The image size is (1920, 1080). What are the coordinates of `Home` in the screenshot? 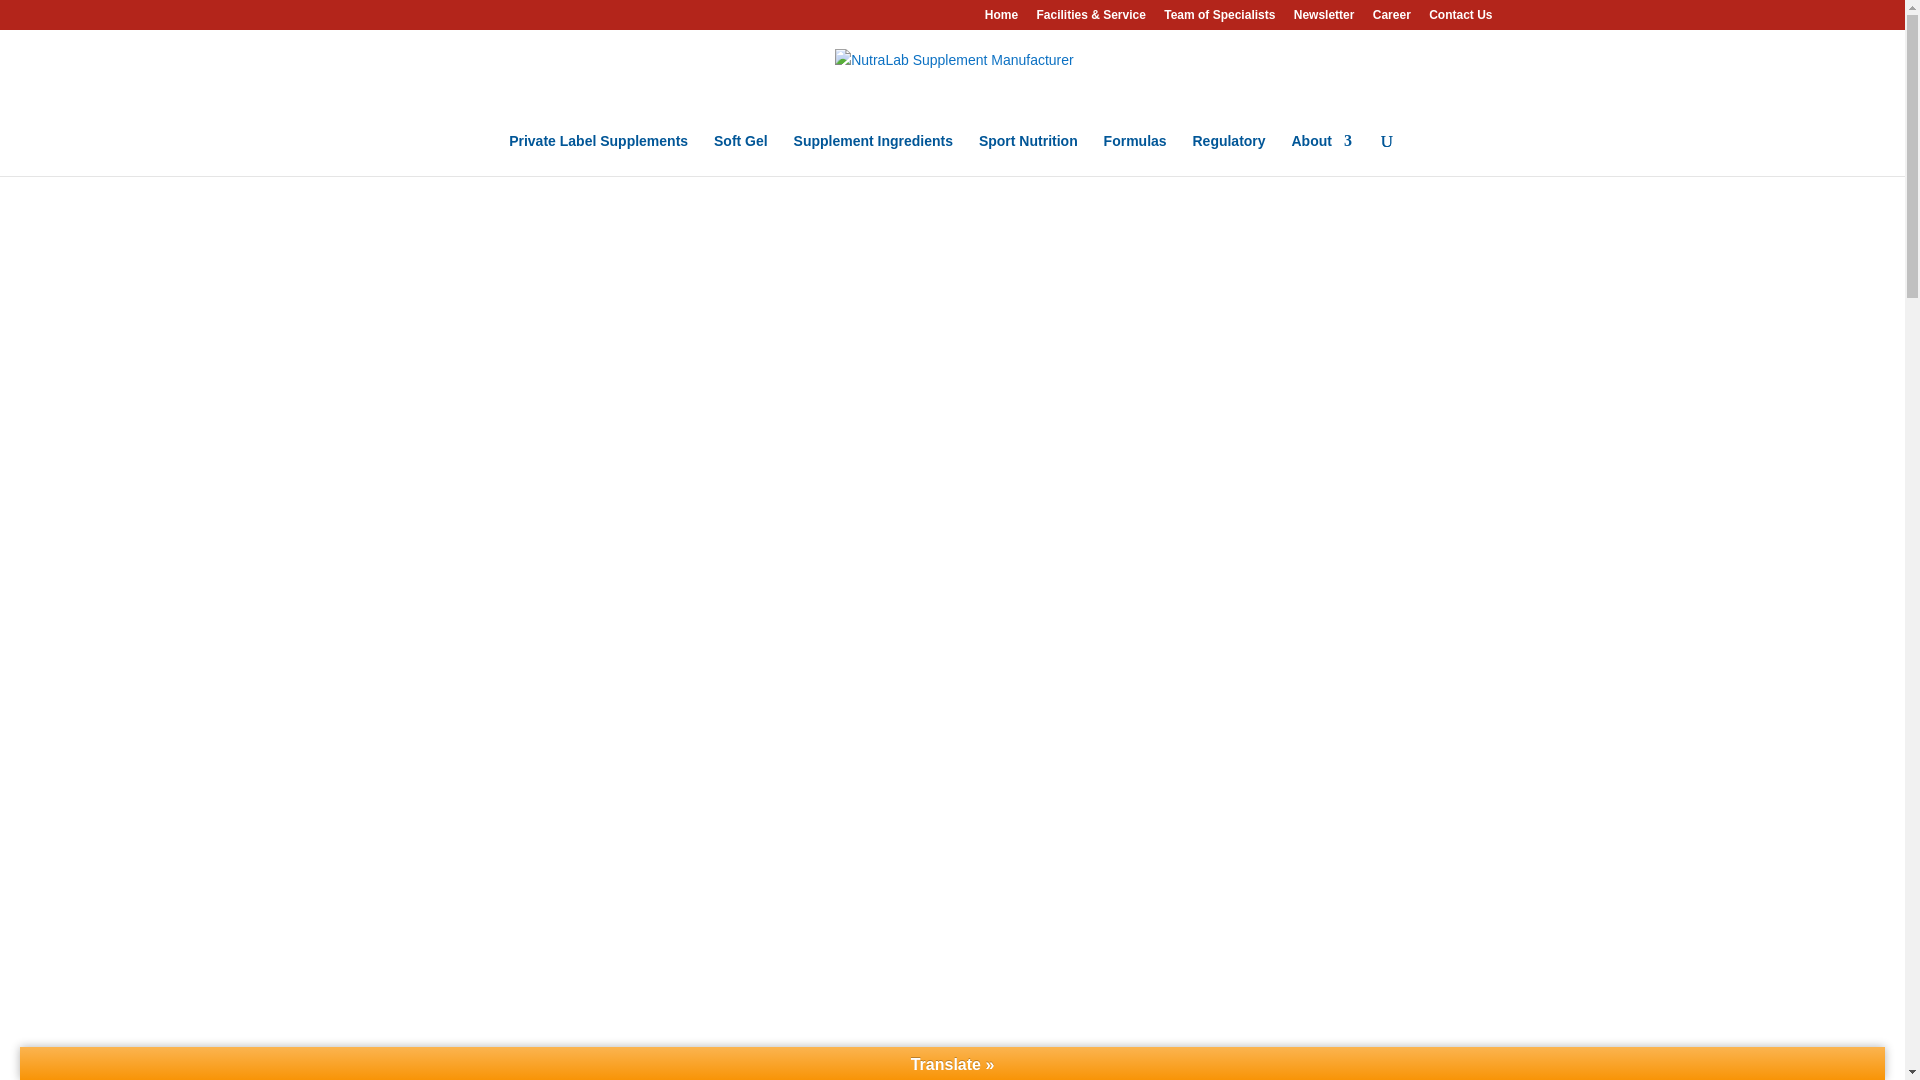 It's located at (1000, 19).